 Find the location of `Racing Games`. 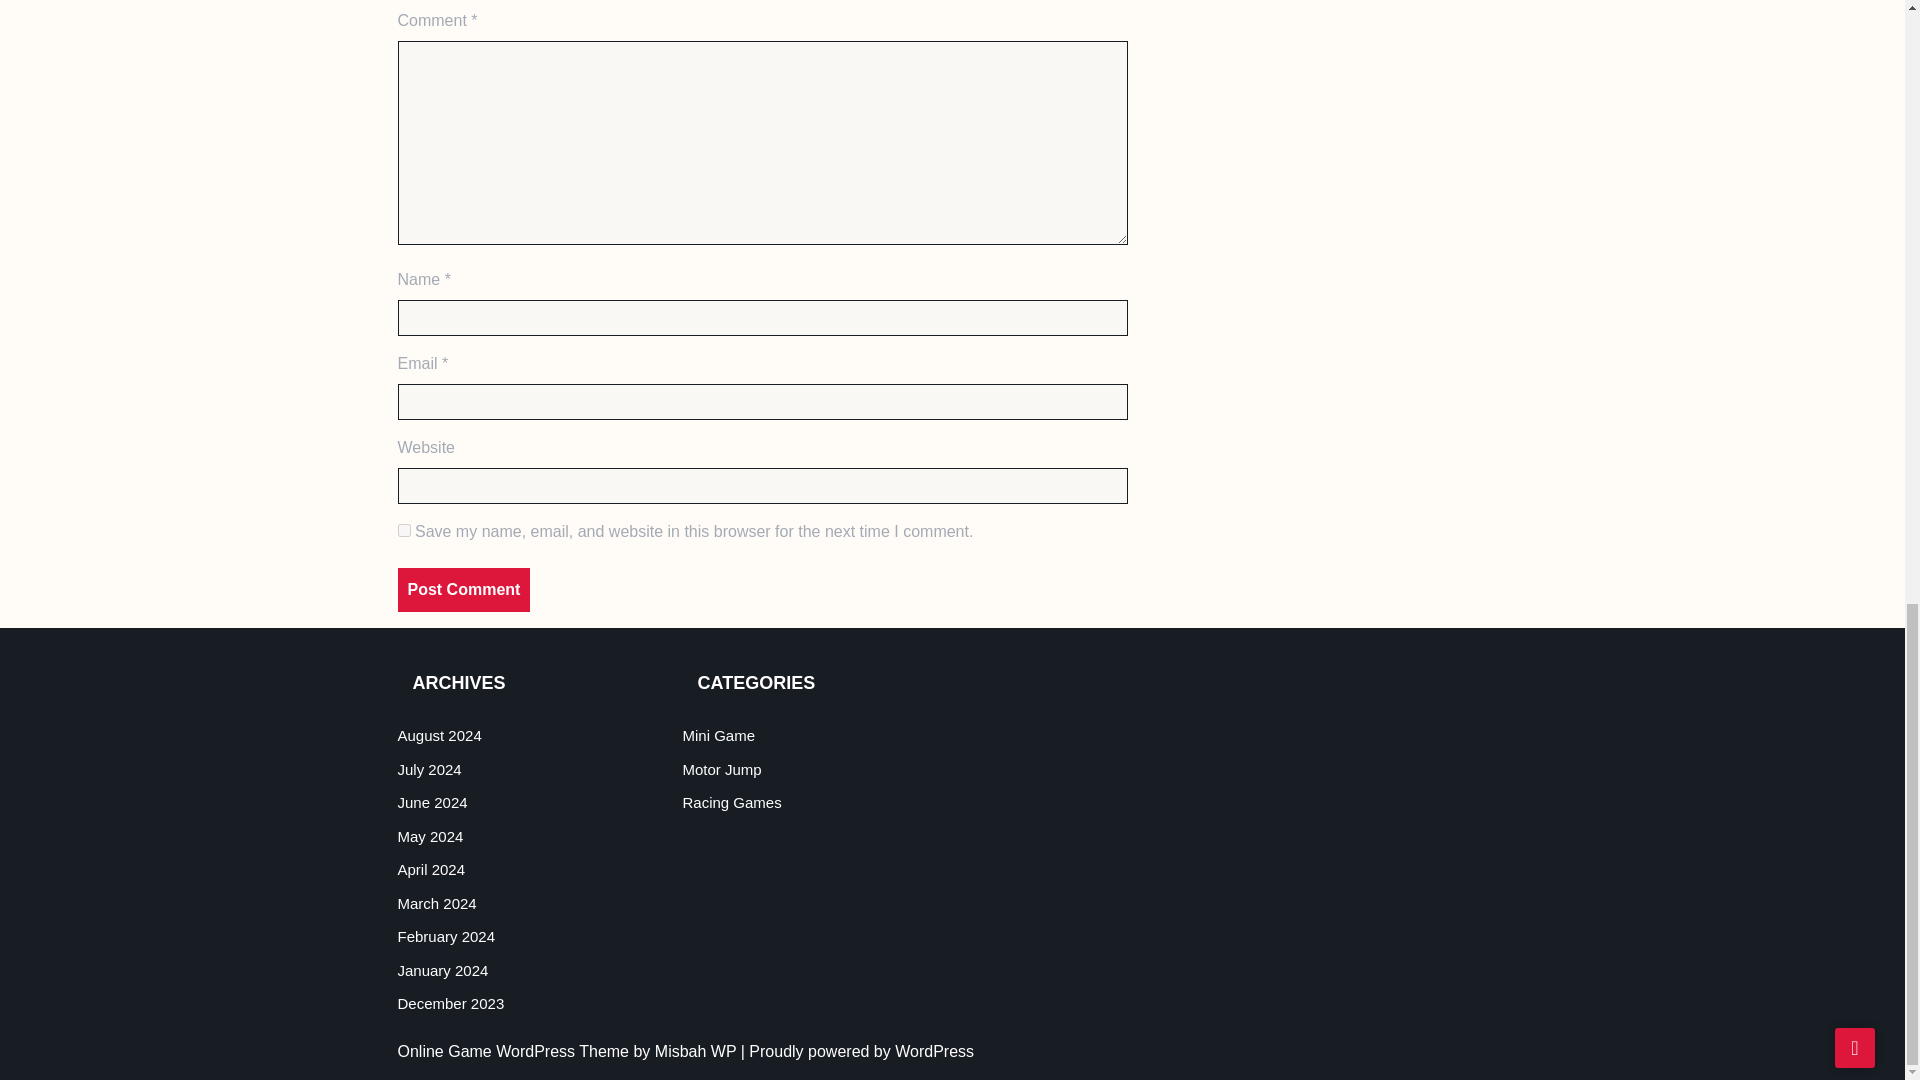

Racing Games is located at coordinates (731, 802).